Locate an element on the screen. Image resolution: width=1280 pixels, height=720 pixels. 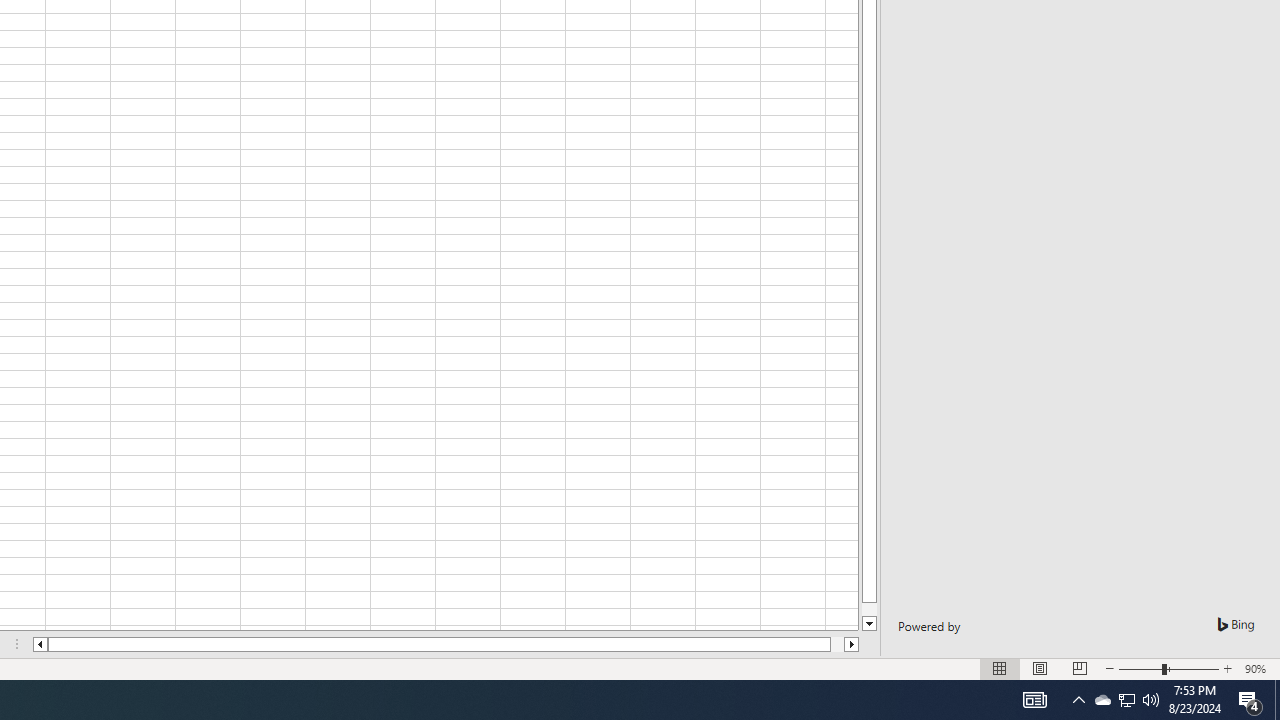
Normal is located at coordinates (1000, 668).